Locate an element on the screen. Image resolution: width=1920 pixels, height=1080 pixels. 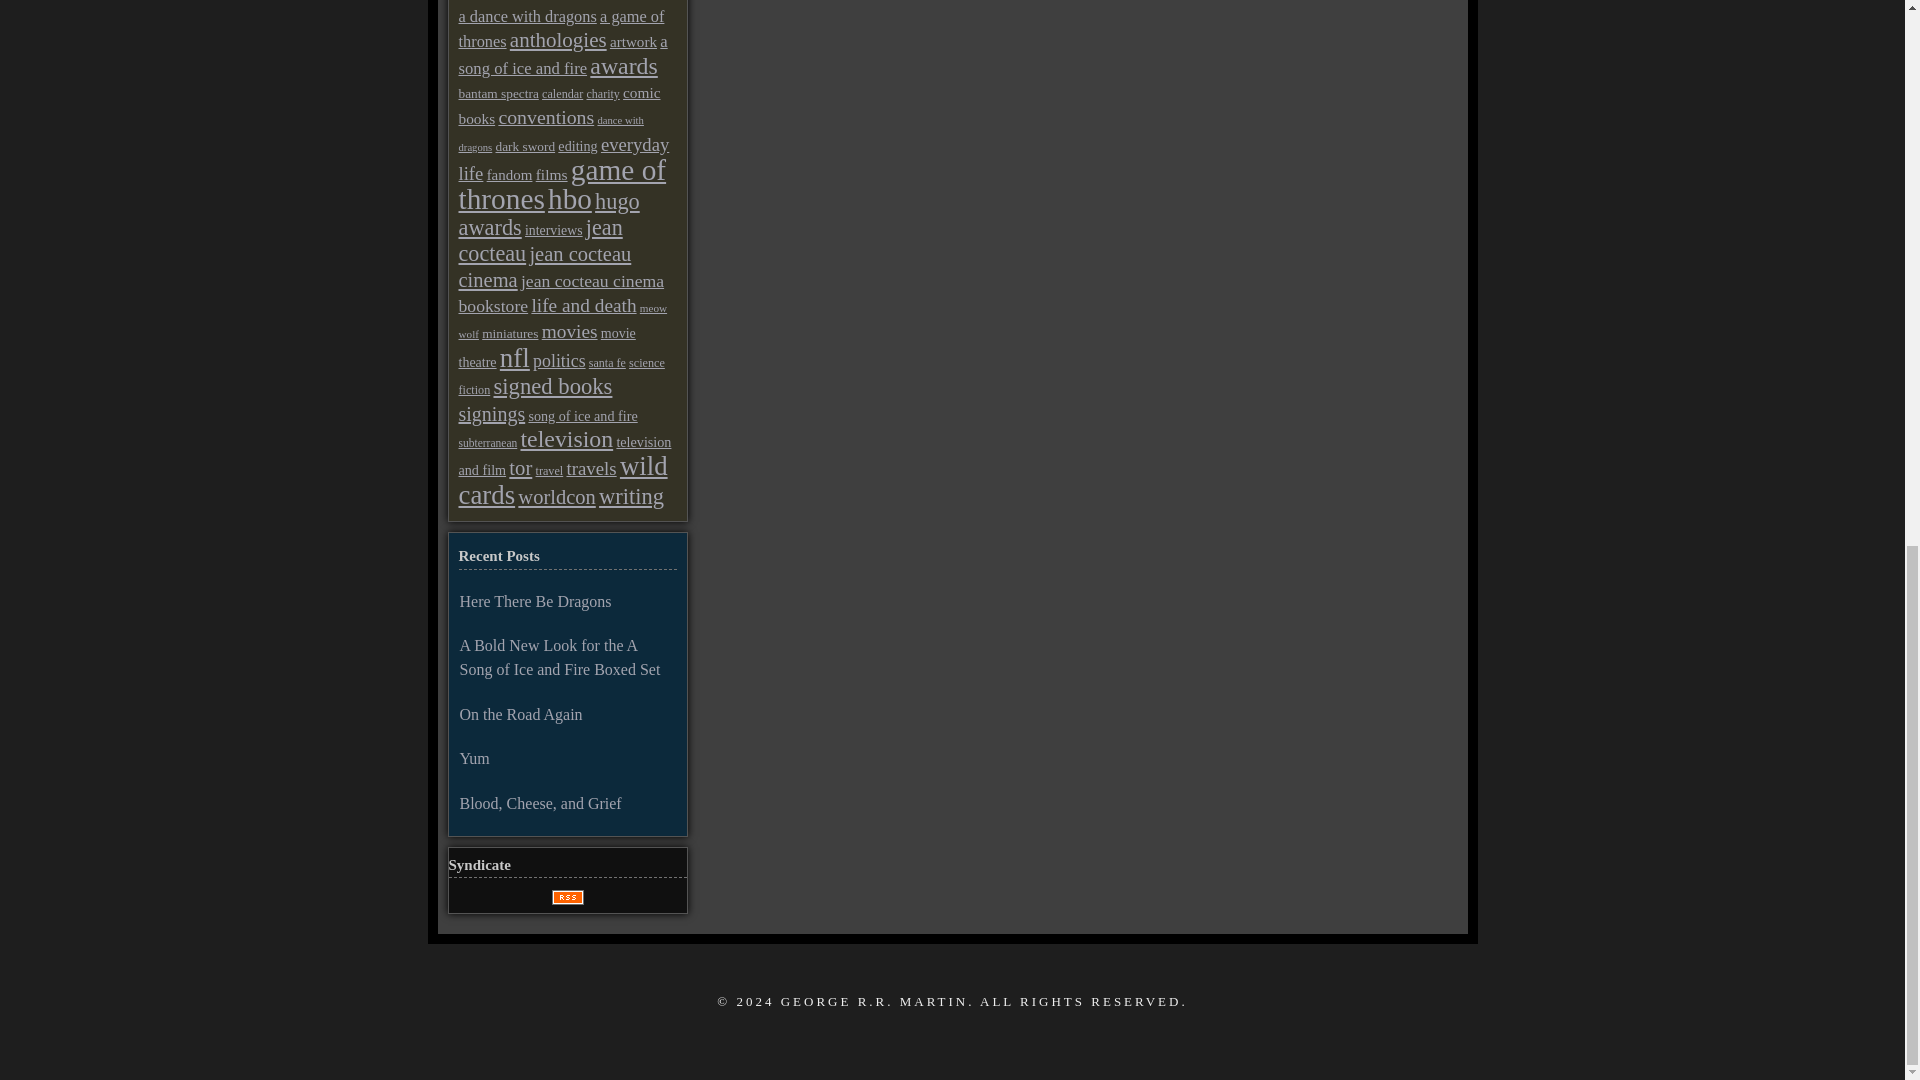
charity is located at coordinates (602, 94).